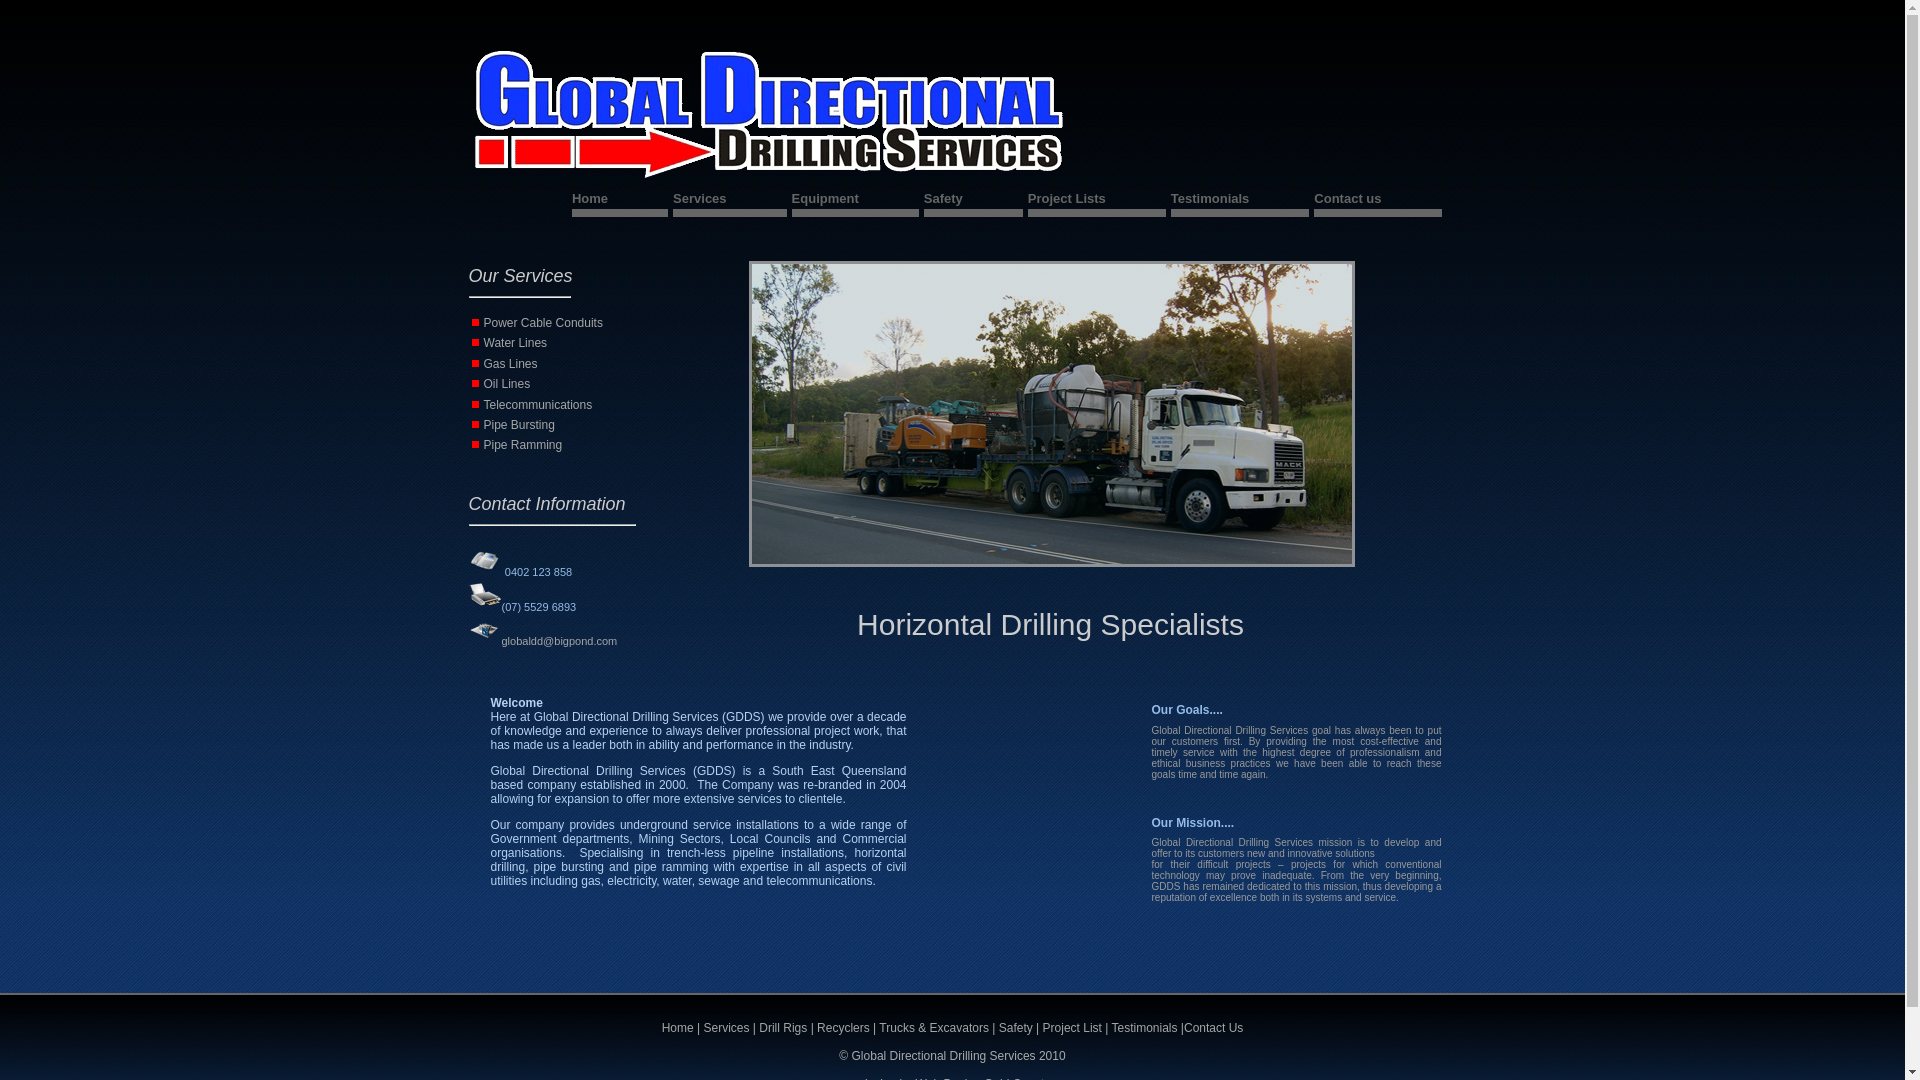  Describe the element at coordinates (784, 1028) in the screenshot. I see `Drill Rigs` at that location.